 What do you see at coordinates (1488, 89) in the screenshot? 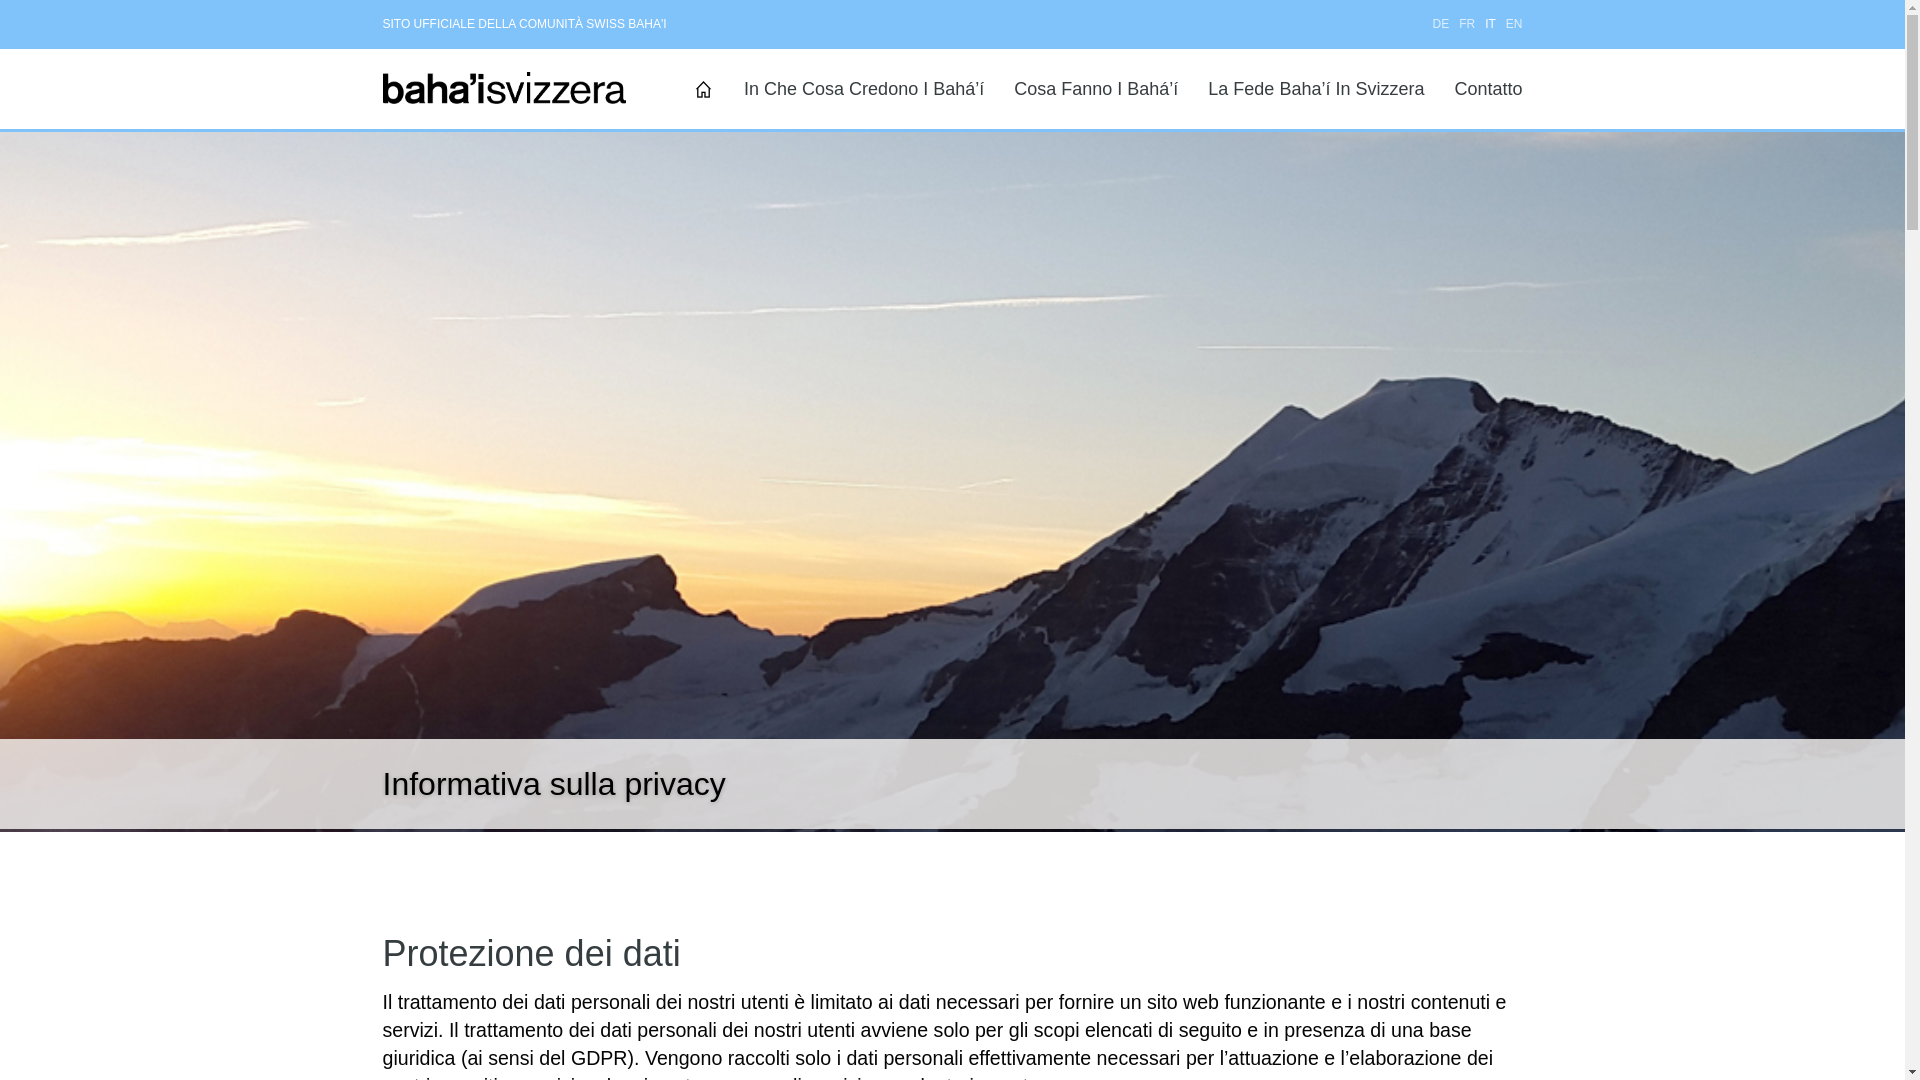
I see `Contatto` at bounding box center [1488, 89].